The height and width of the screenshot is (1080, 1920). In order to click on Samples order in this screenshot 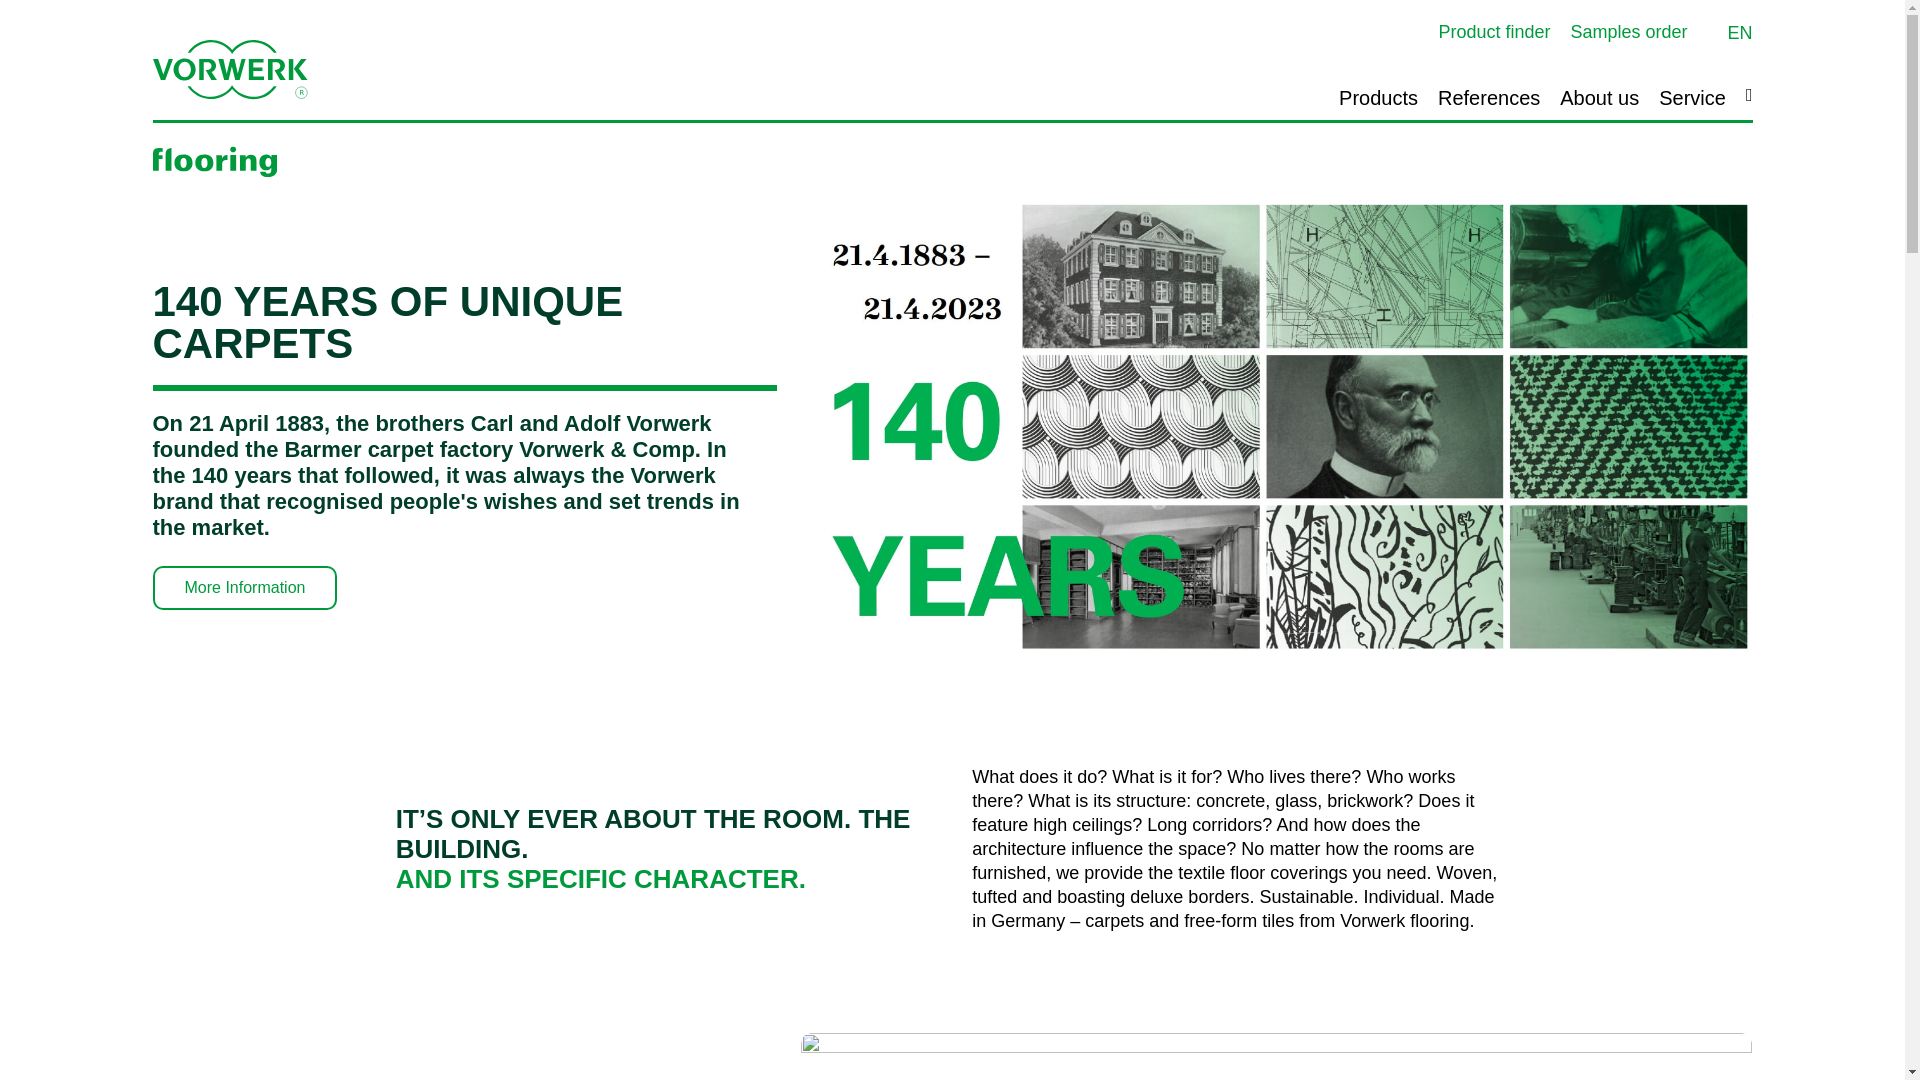, I will do `click(1628, 32)`.